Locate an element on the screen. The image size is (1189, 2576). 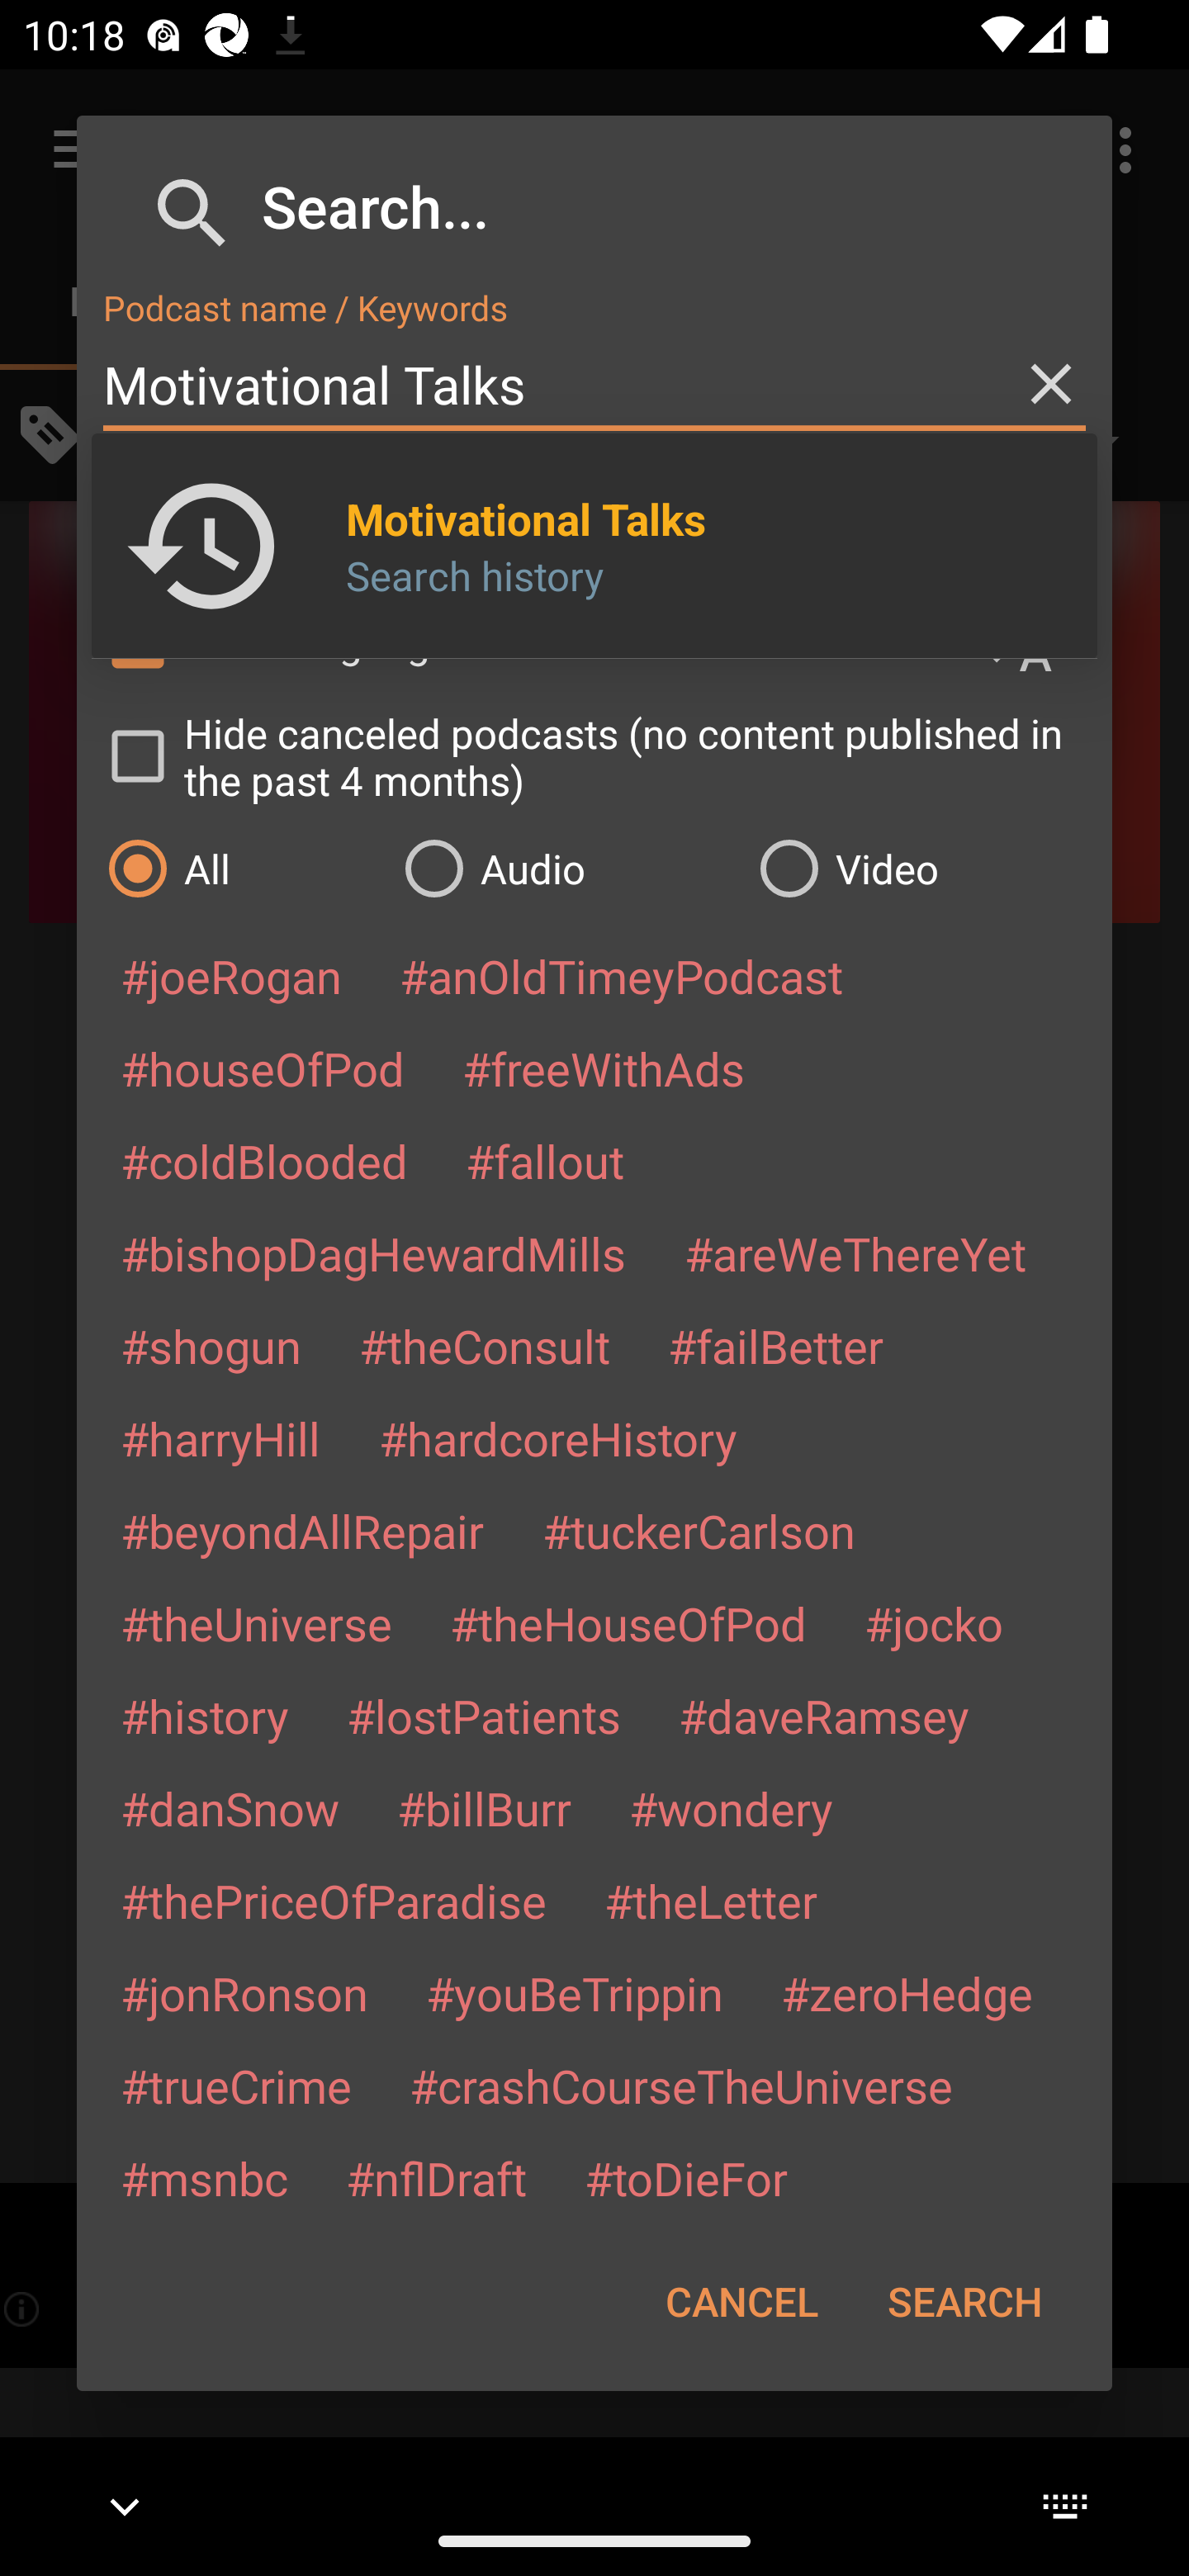
SEARCH is located at coordinates (964, 2301).